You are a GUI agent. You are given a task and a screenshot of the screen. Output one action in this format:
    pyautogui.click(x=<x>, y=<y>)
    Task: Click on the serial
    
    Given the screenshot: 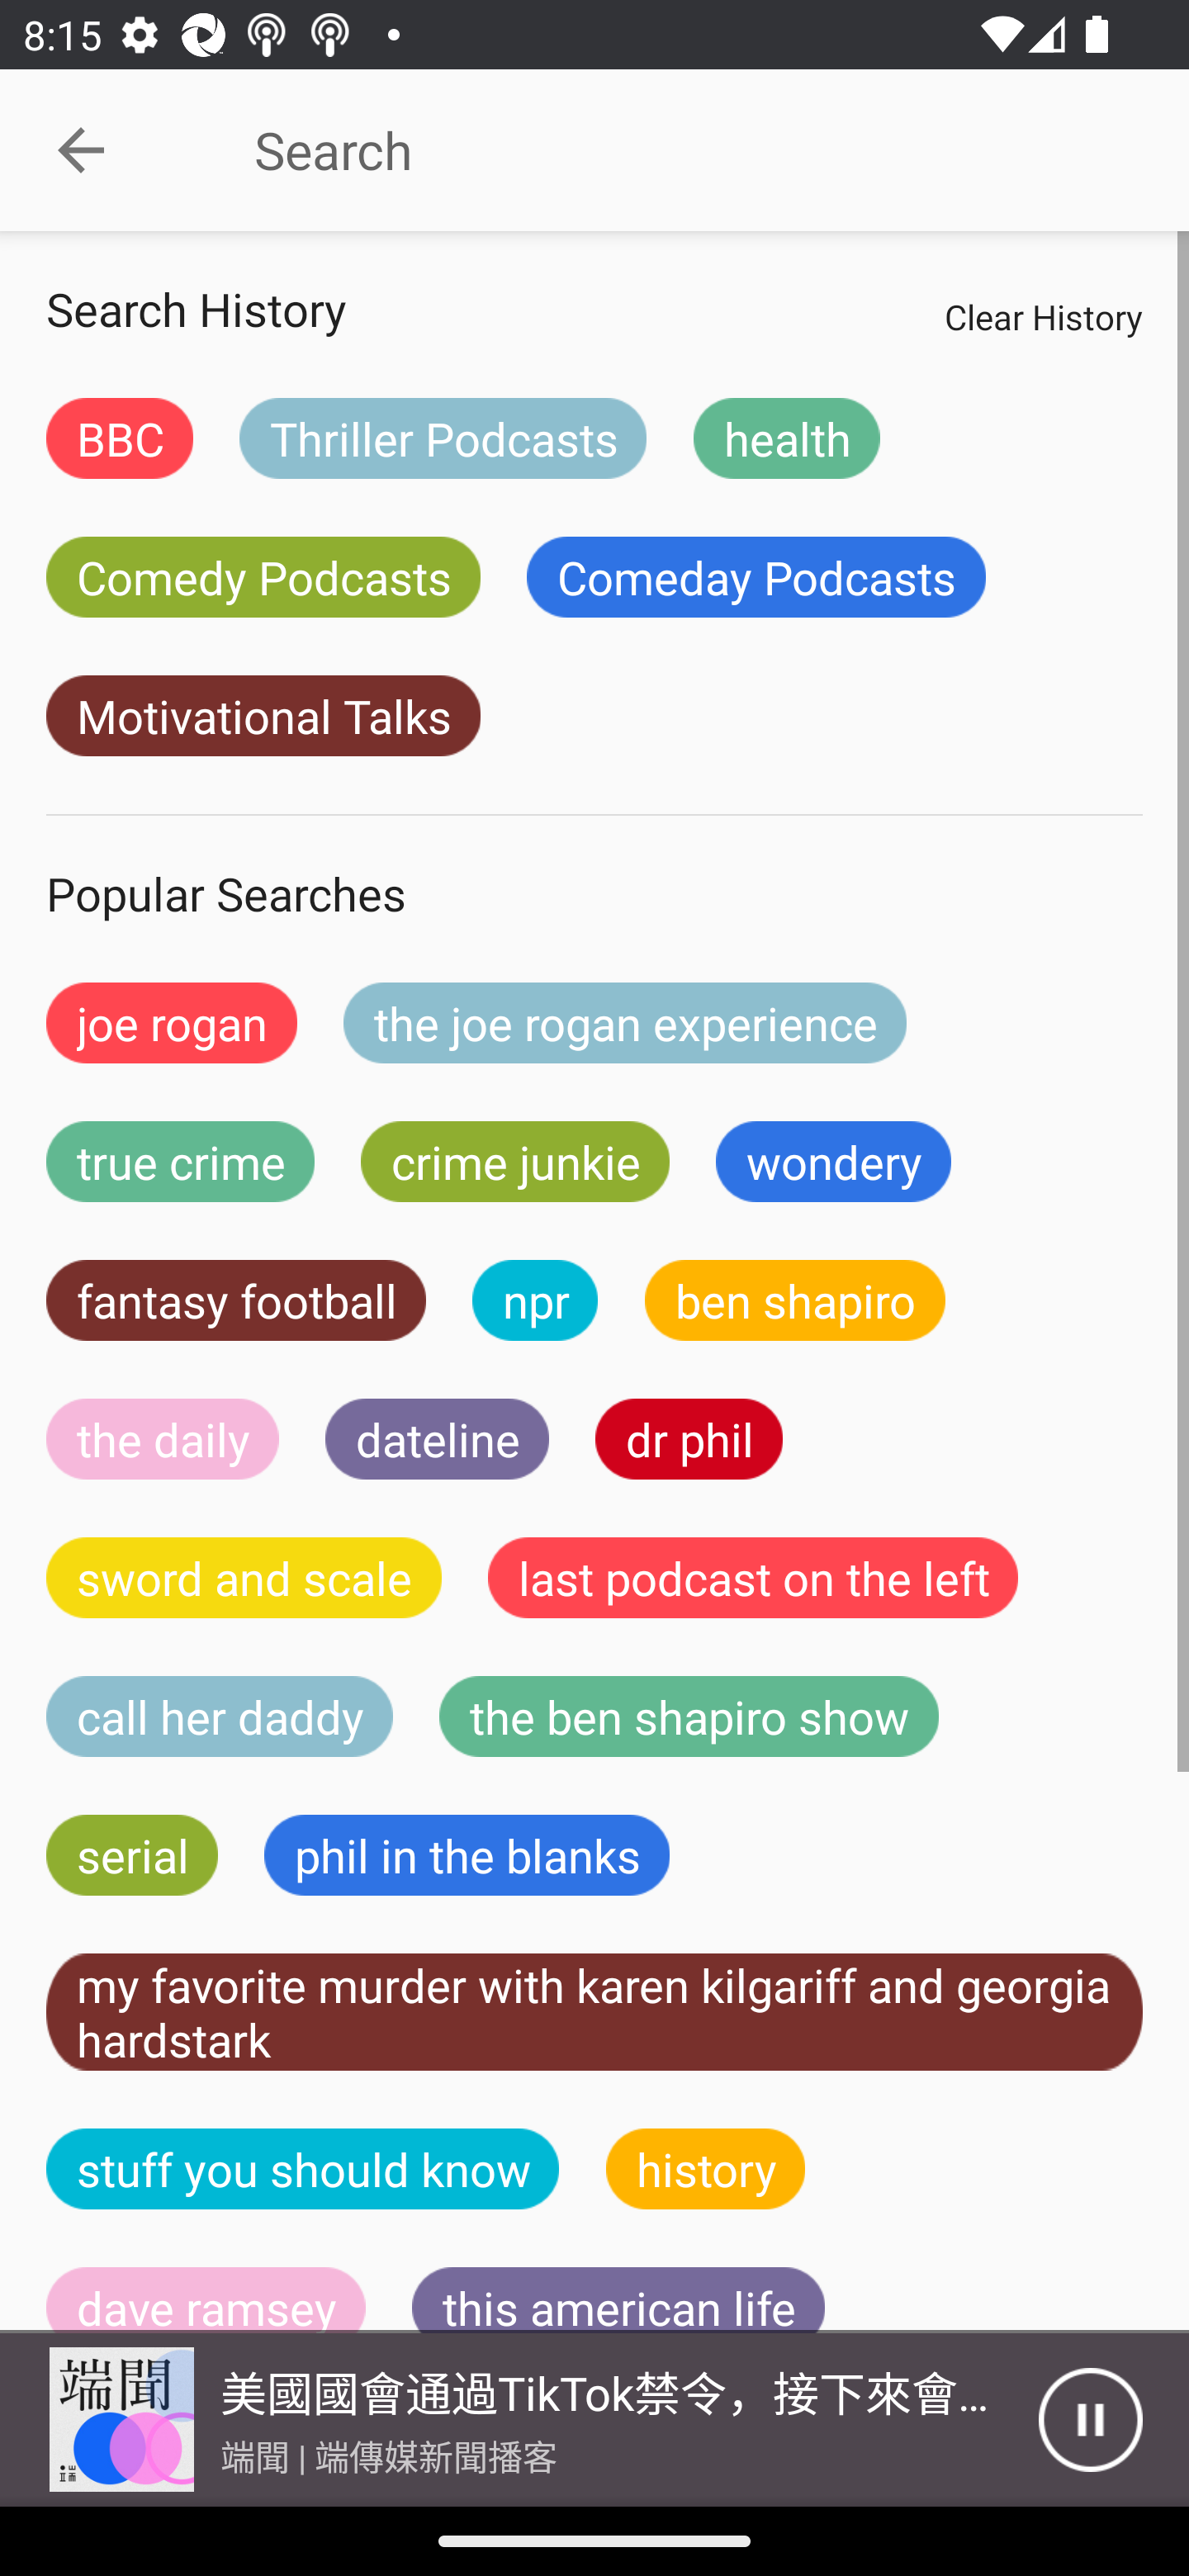 What is the action you would take?
    pyautogui.click(x=132, y=1854)
    